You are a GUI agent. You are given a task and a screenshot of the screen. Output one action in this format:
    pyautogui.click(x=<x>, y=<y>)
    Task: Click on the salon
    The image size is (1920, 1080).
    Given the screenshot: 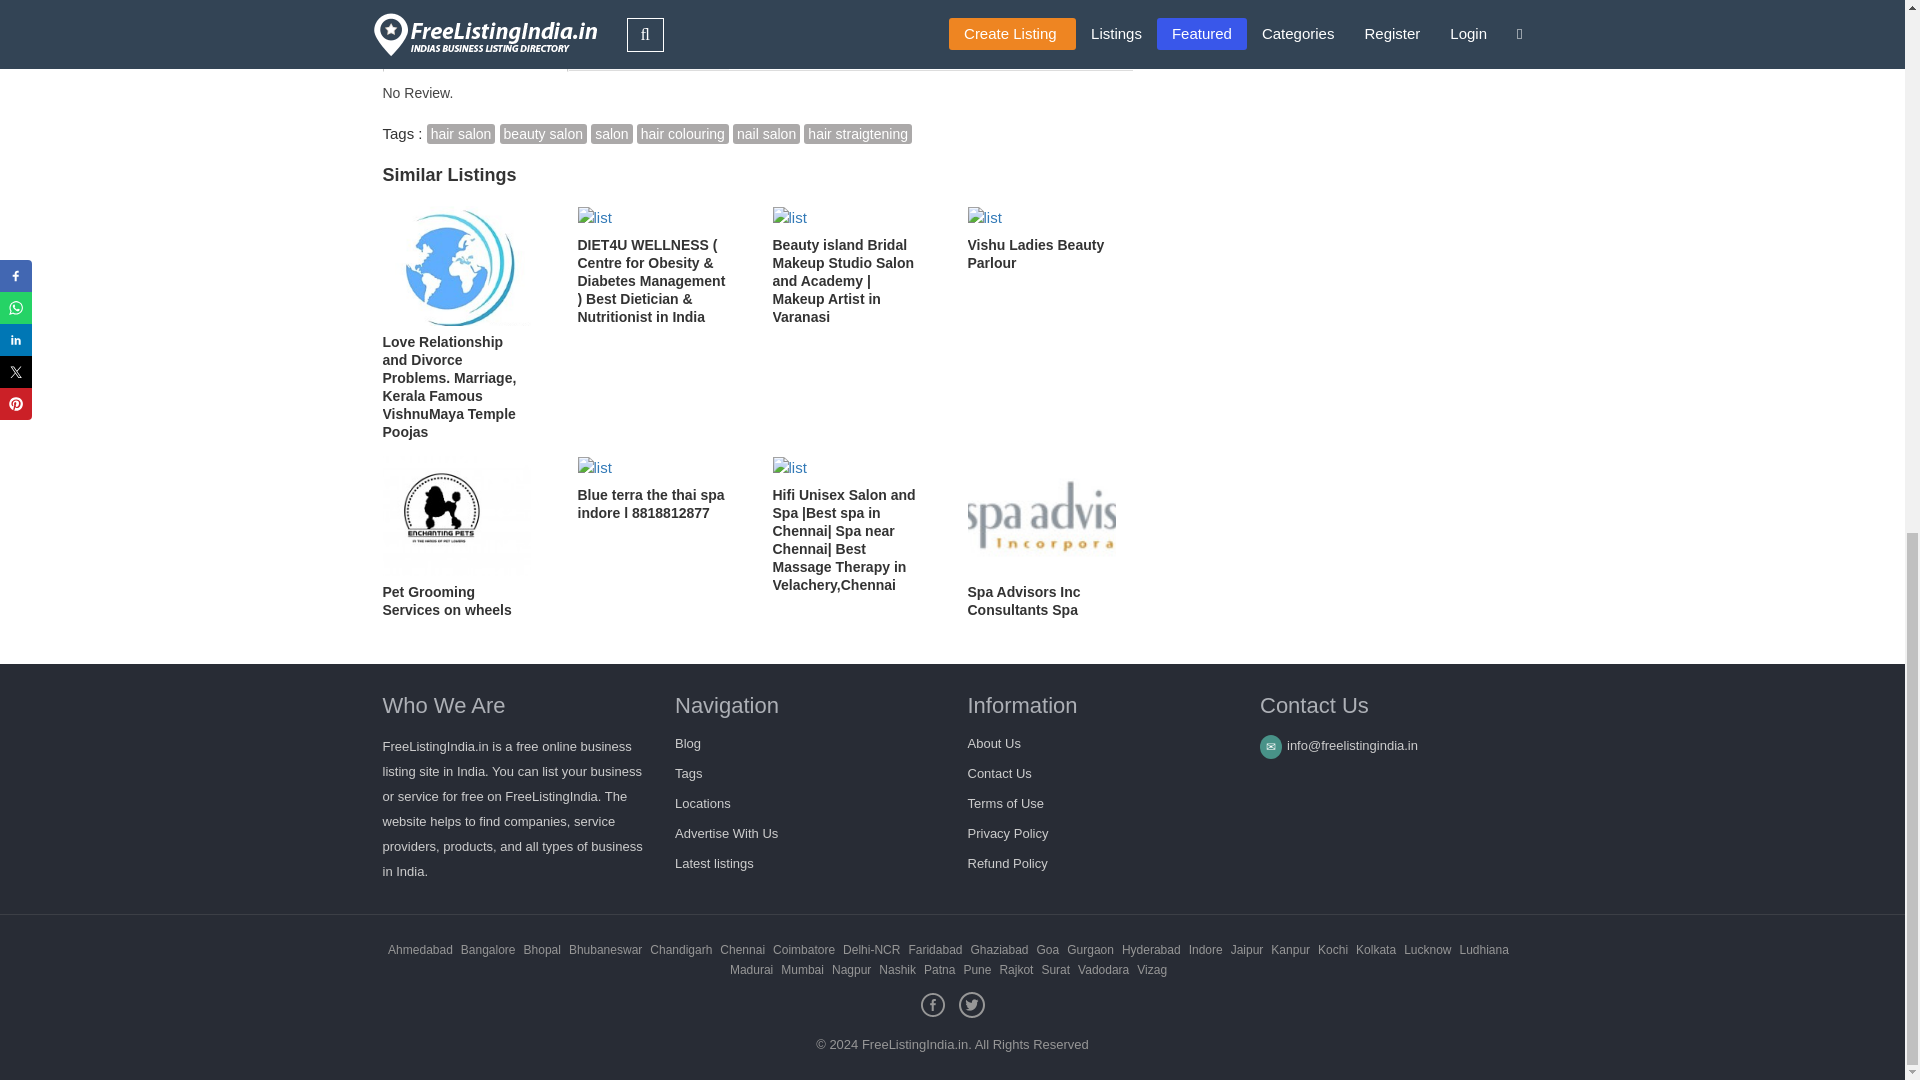 What is the action you would take?
    pyautogui.click(x=611, y=134)
    